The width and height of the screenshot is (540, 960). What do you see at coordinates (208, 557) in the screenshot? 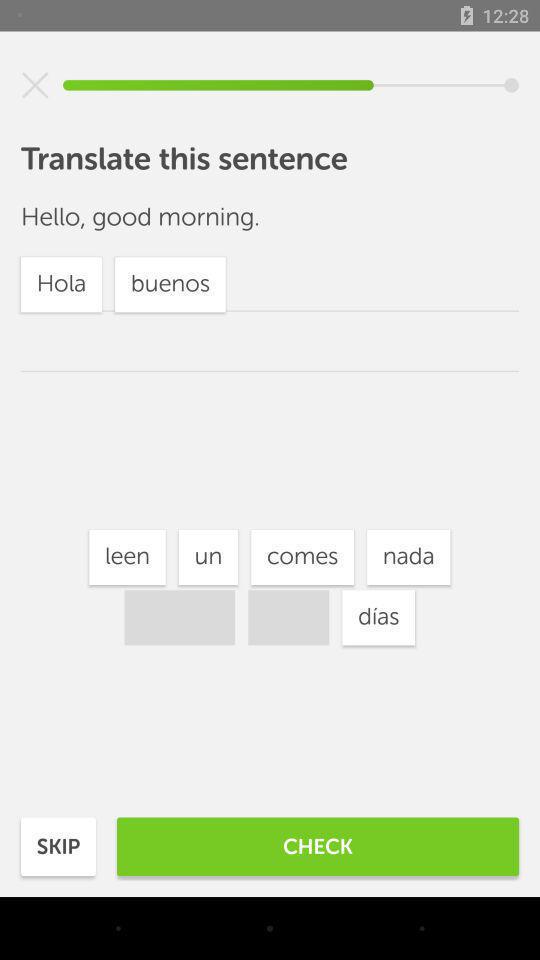
I see `launch the item to the right of the leen` at bounding box center [208, 557].